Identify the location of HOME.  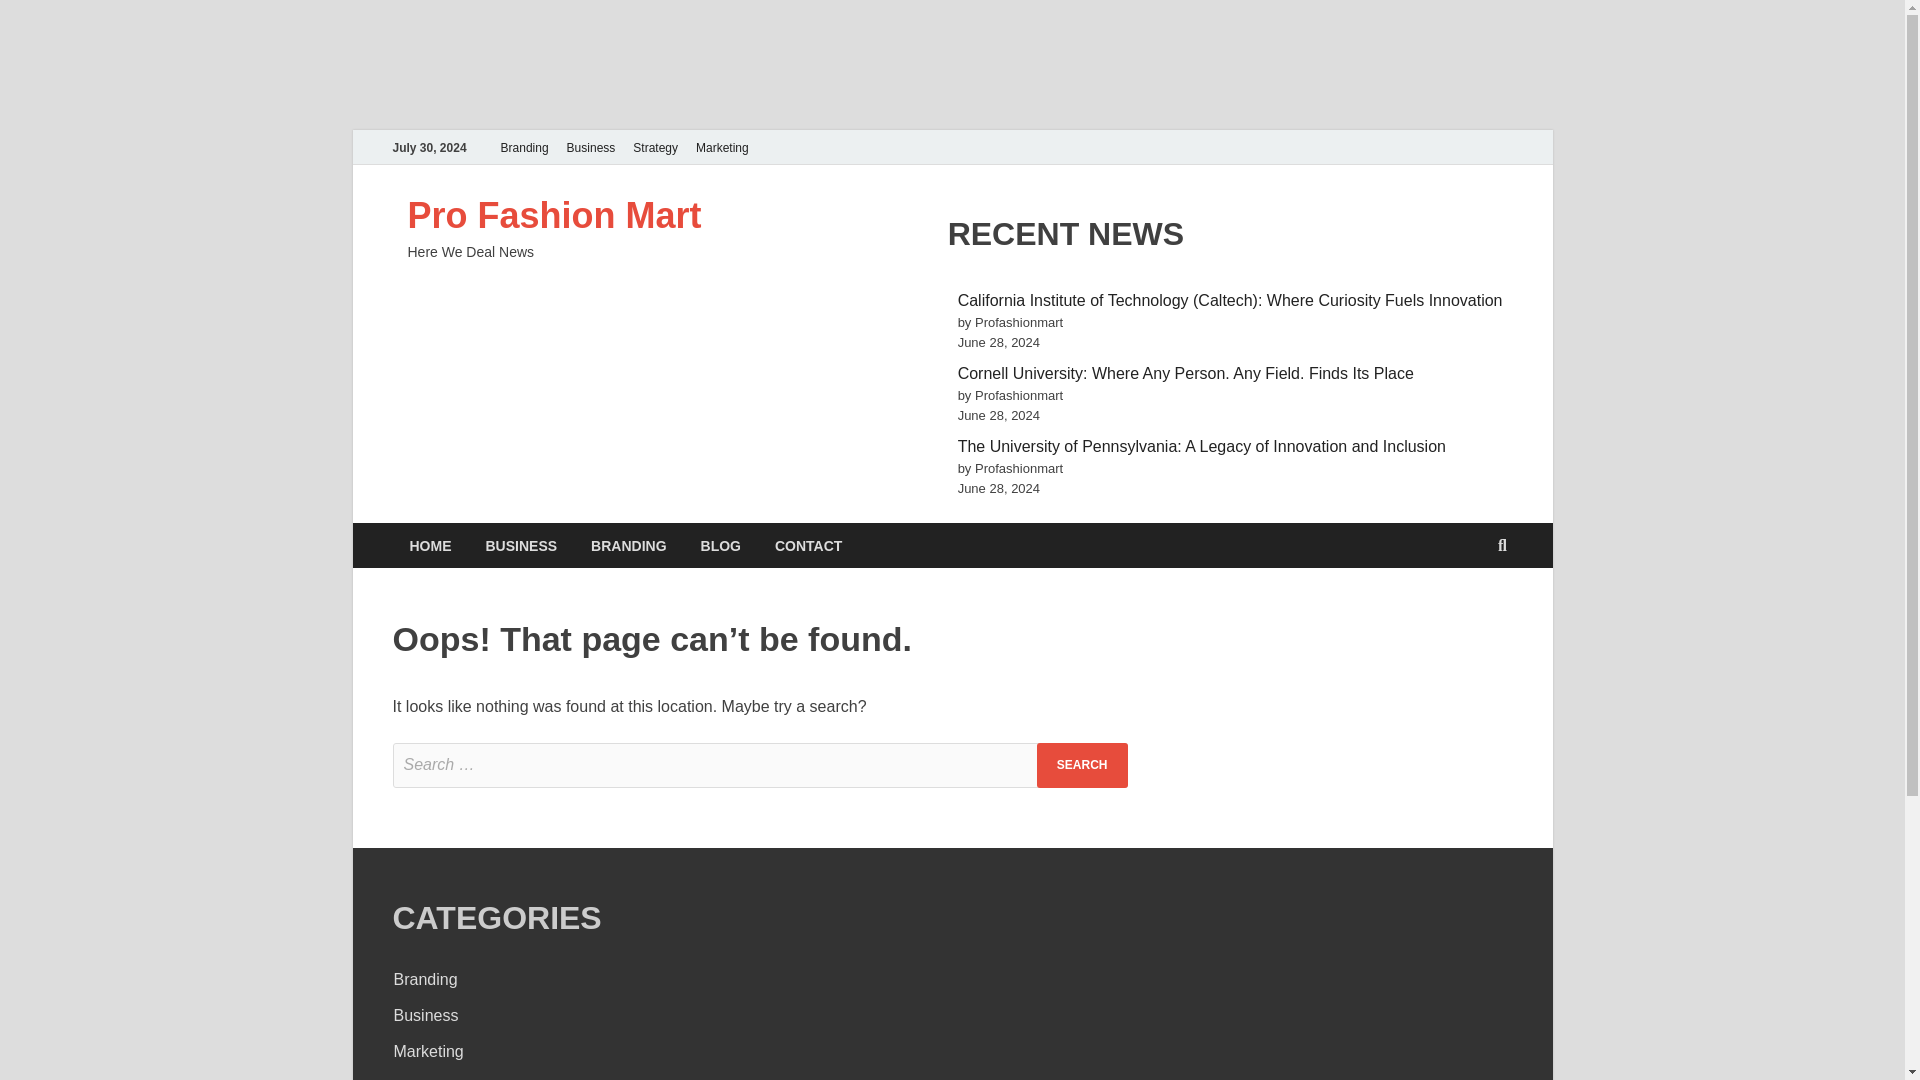
(430, 545).